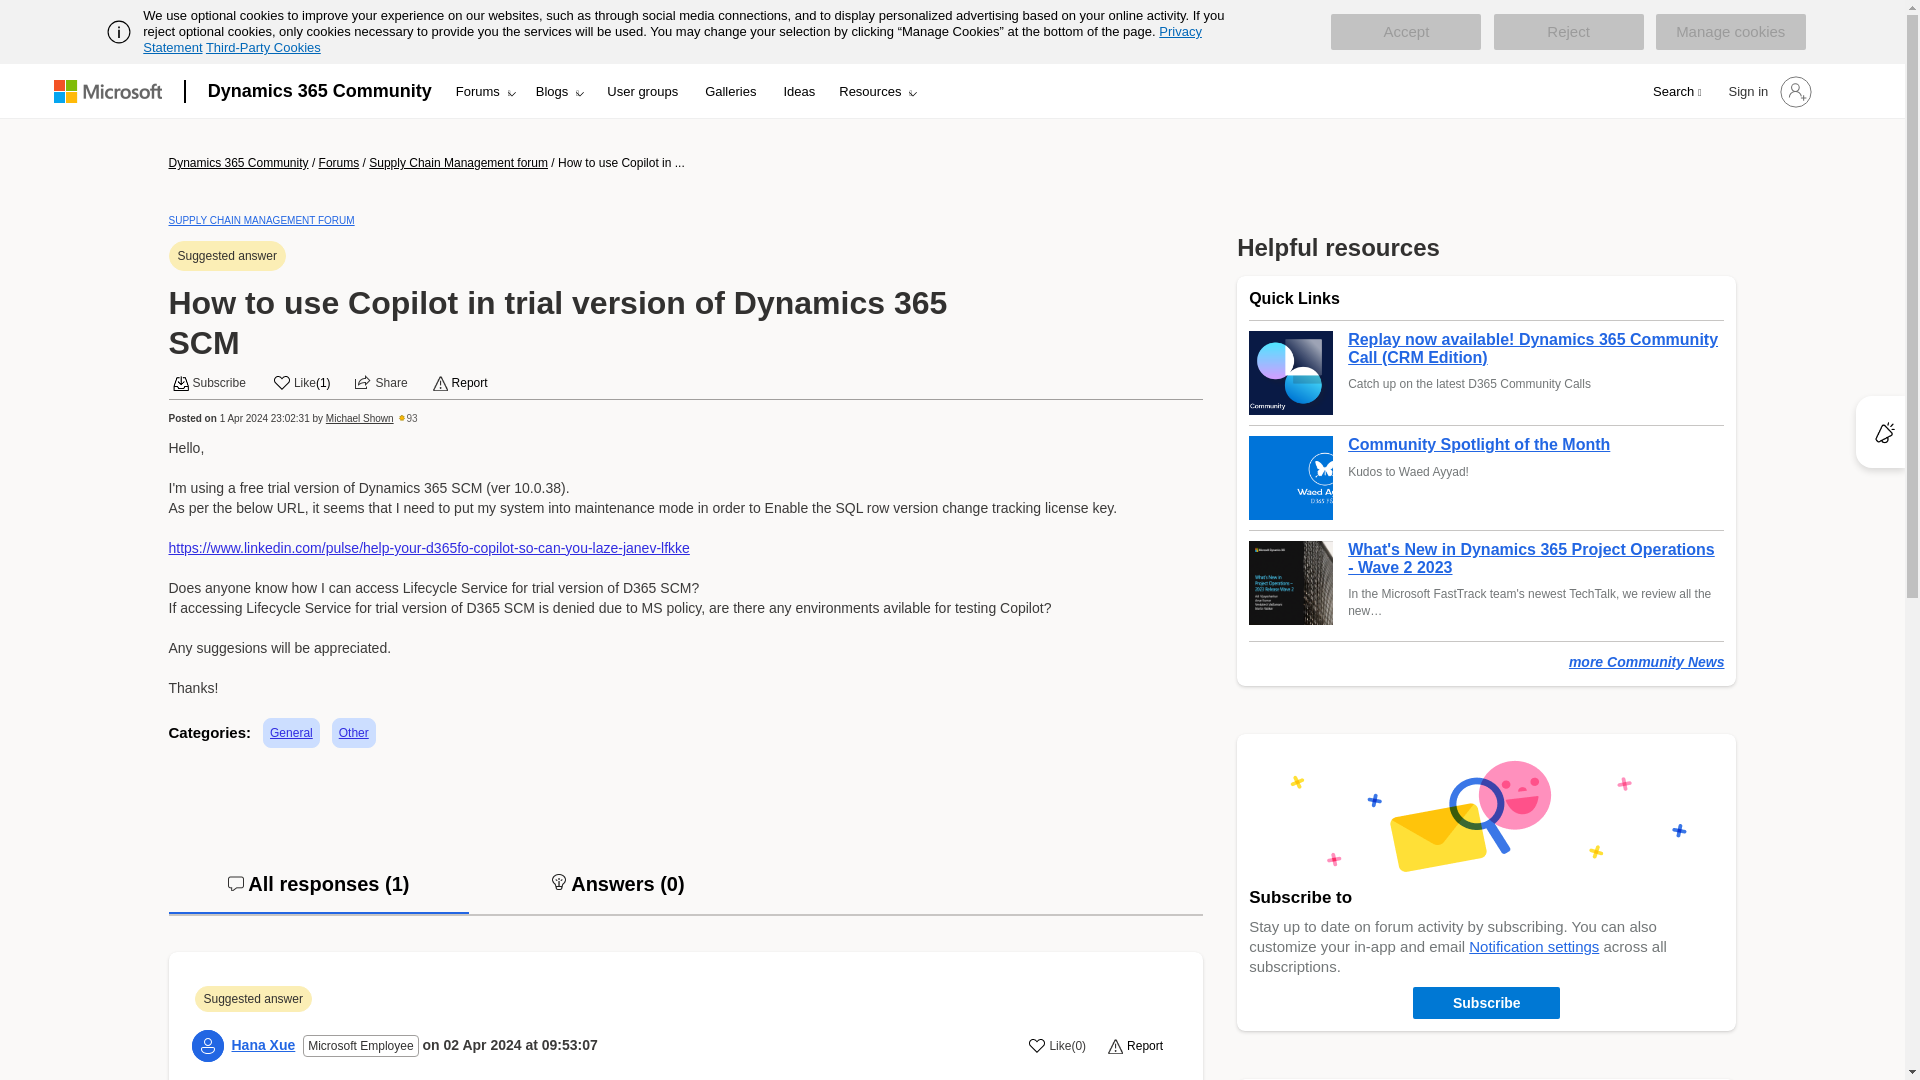  Describe the element at coordinates (264, 1044) in the screenshot. I see `Hana Xue` at that location.